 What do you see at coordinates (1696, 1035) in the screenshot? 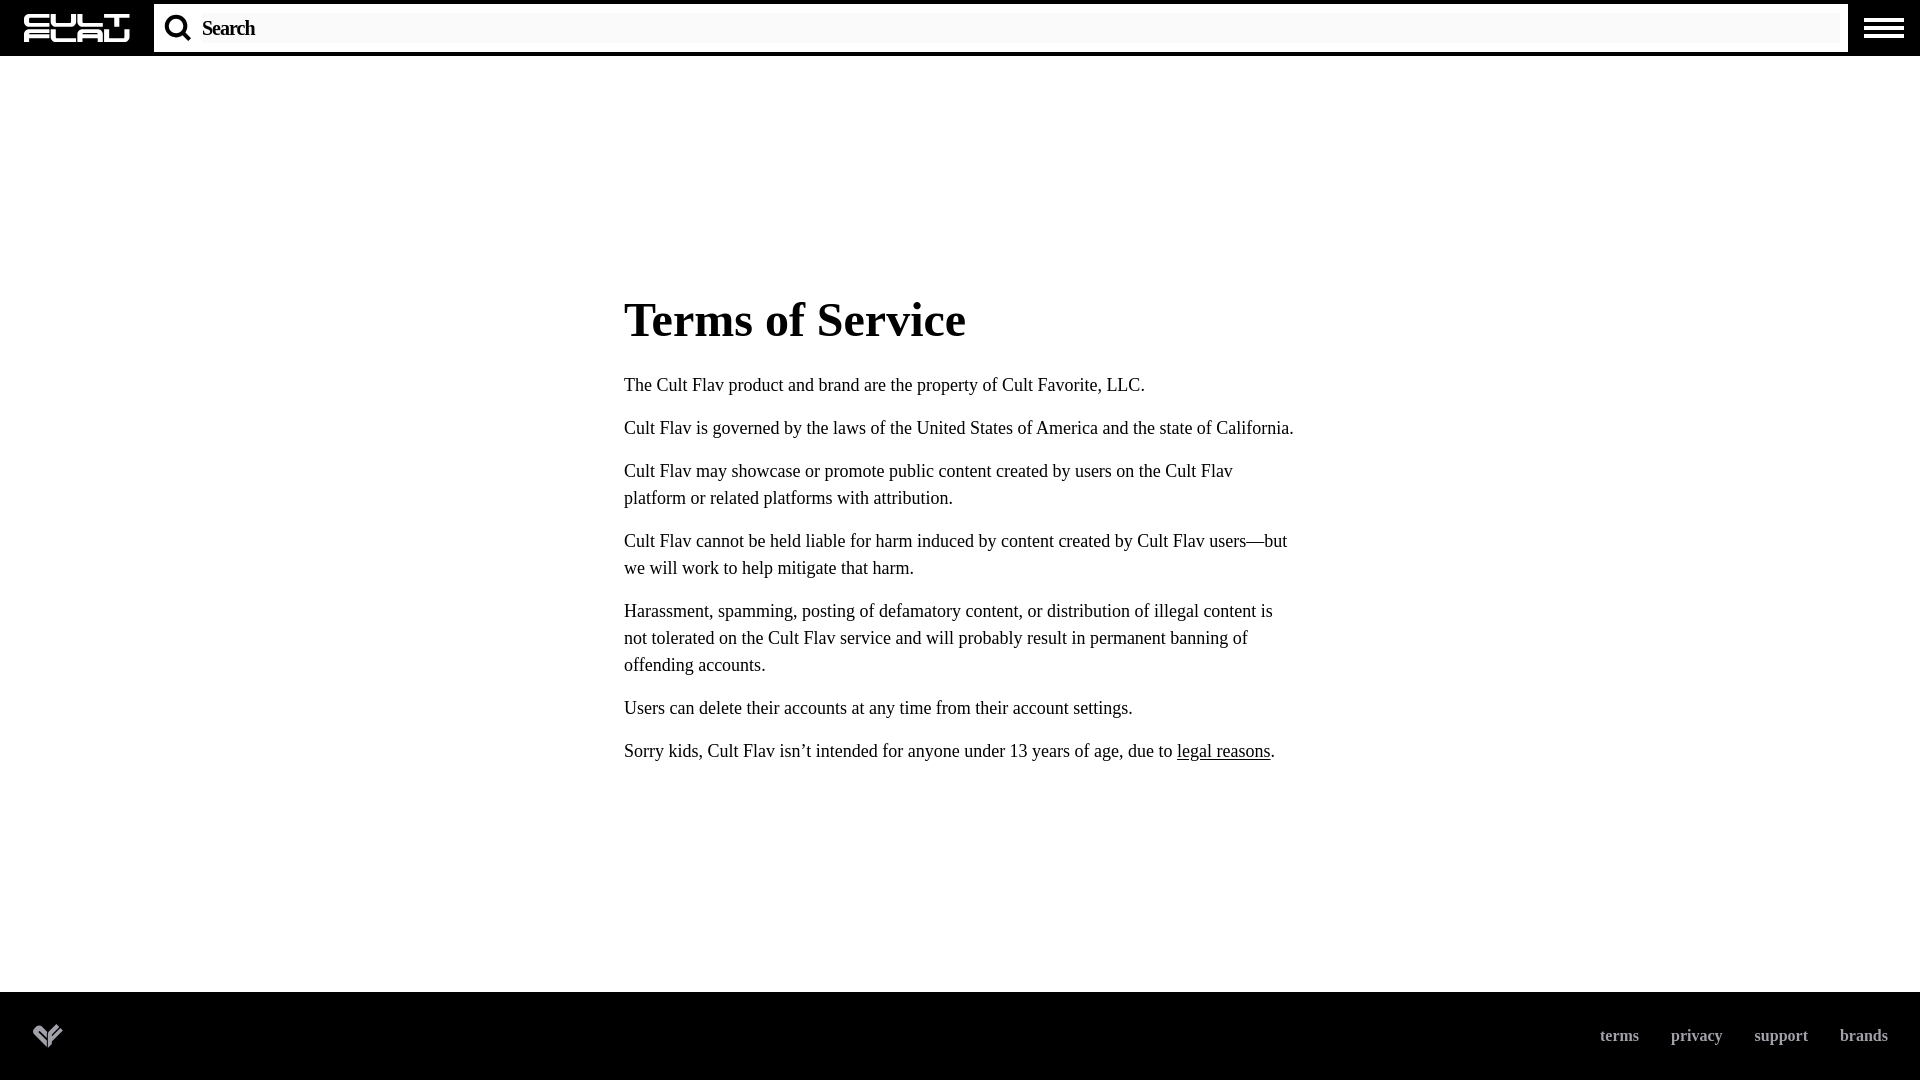
I see `privacy` at bounding box center [1696, 1035].